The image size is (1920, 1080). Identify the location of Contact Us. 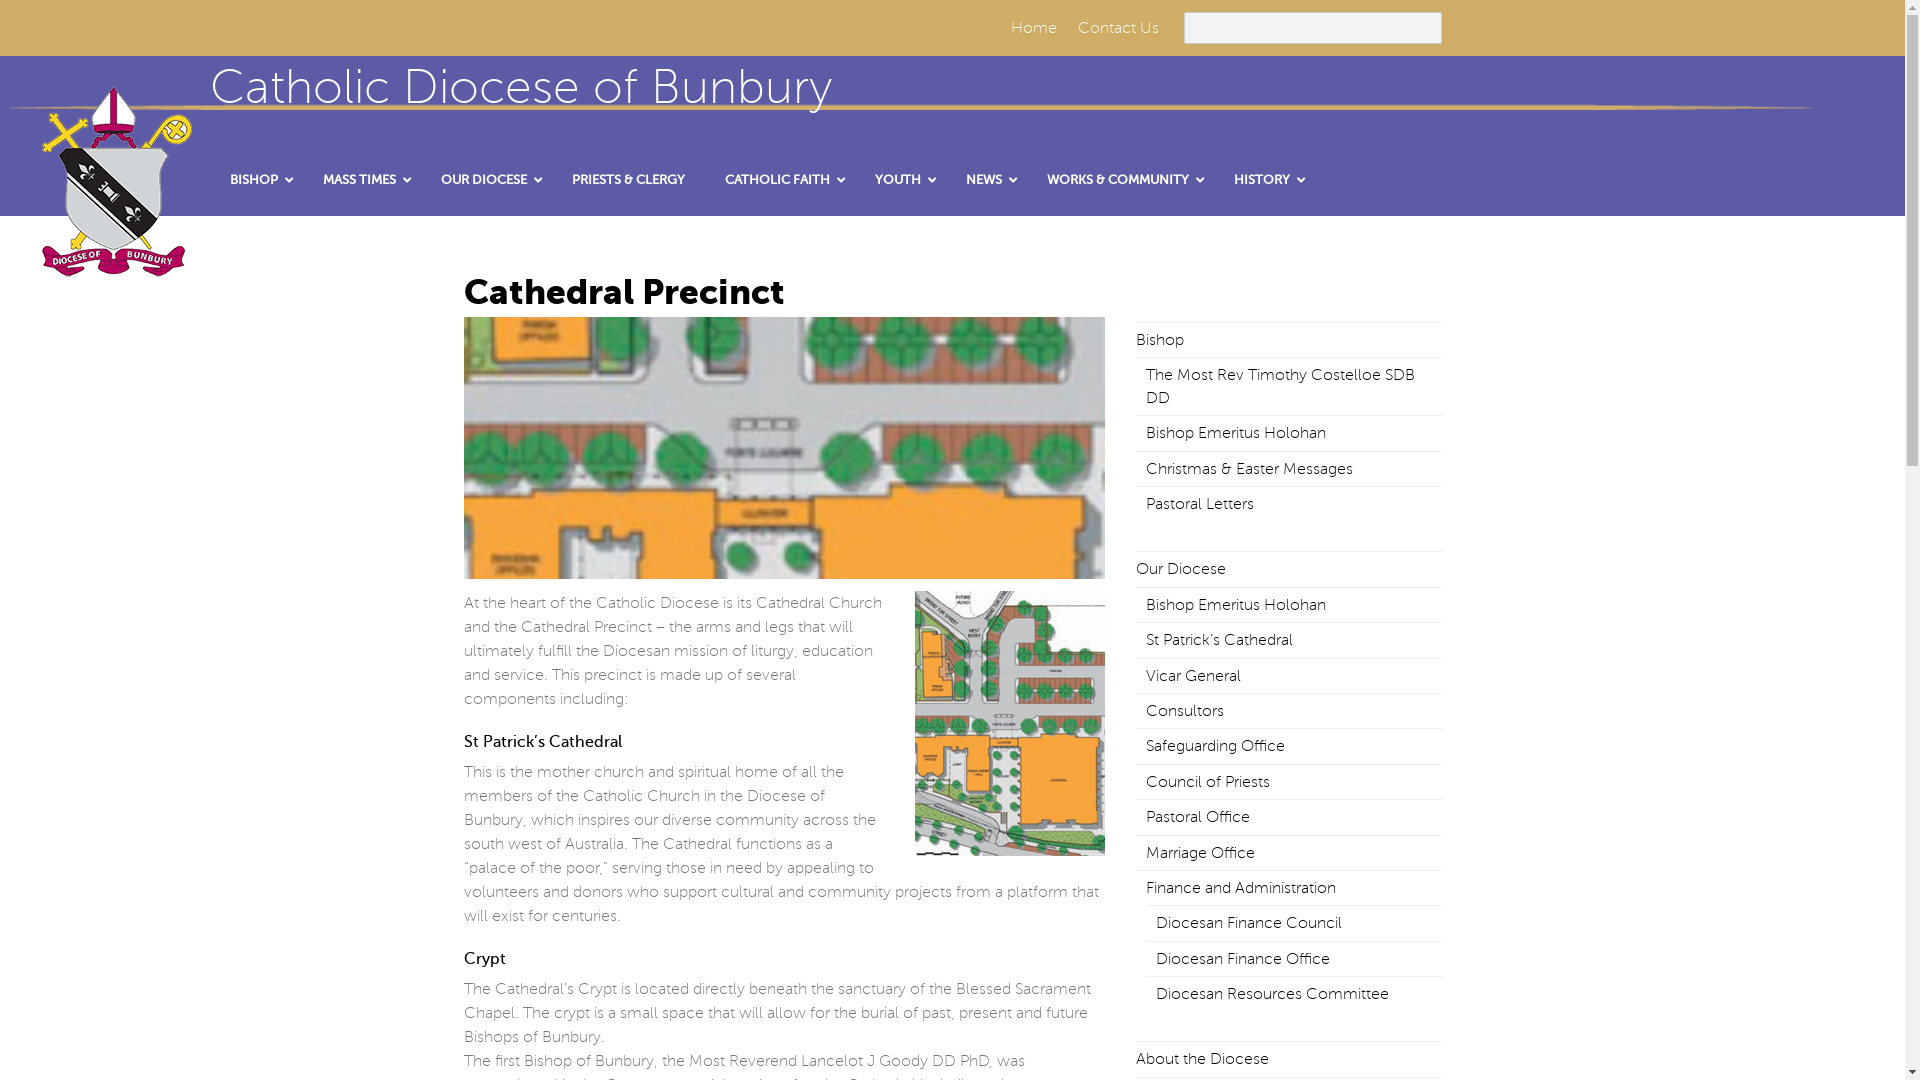
(1118, 28).